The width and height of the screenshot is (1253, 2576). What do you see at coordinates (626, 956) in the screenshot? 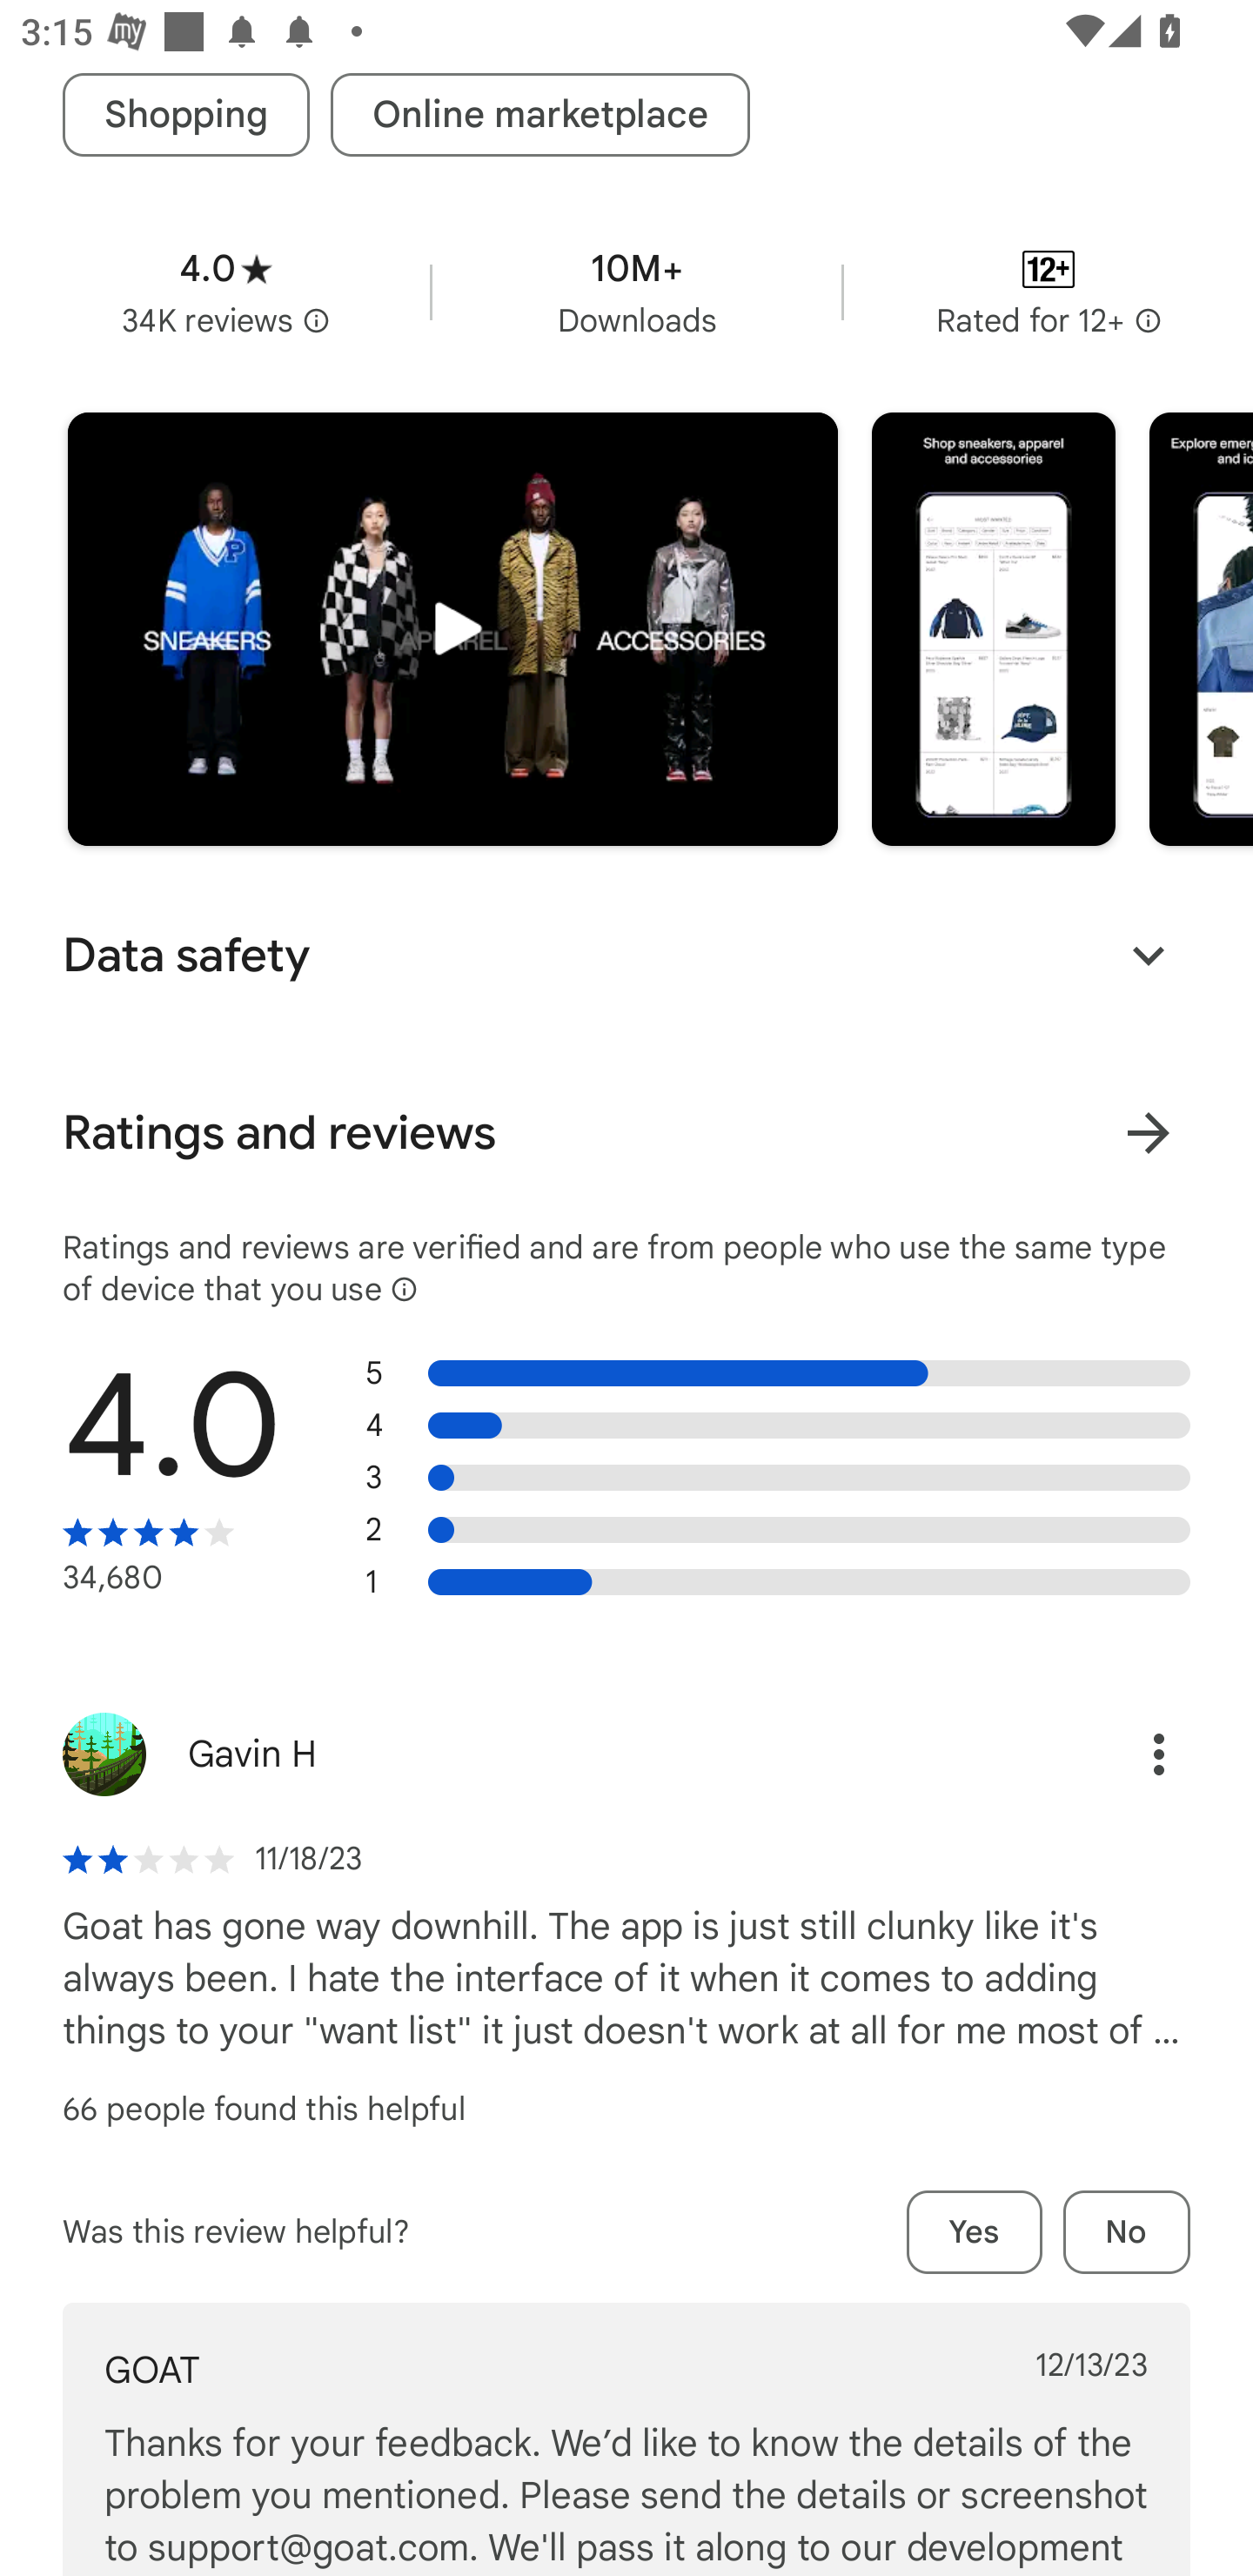
I see `Data safety Expand` at bounding box center [626, 956].